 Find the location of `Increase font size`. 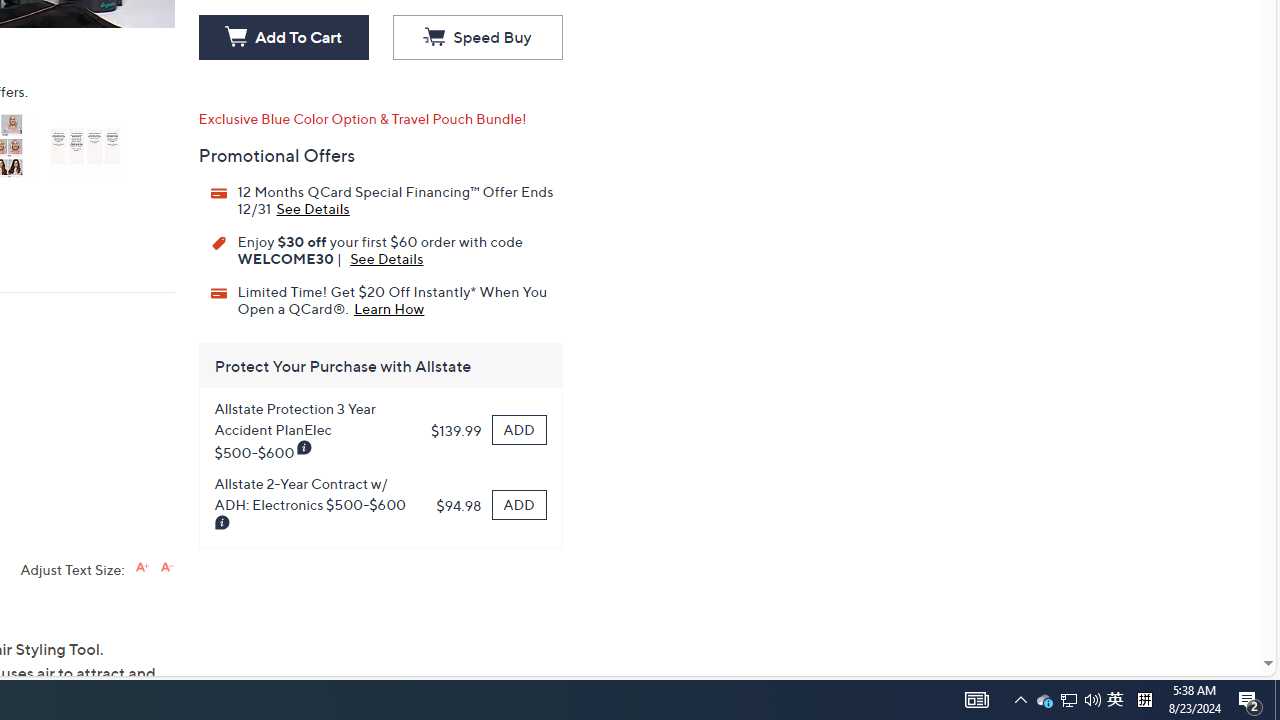

Increase font size is located at coordinates (142, 566).